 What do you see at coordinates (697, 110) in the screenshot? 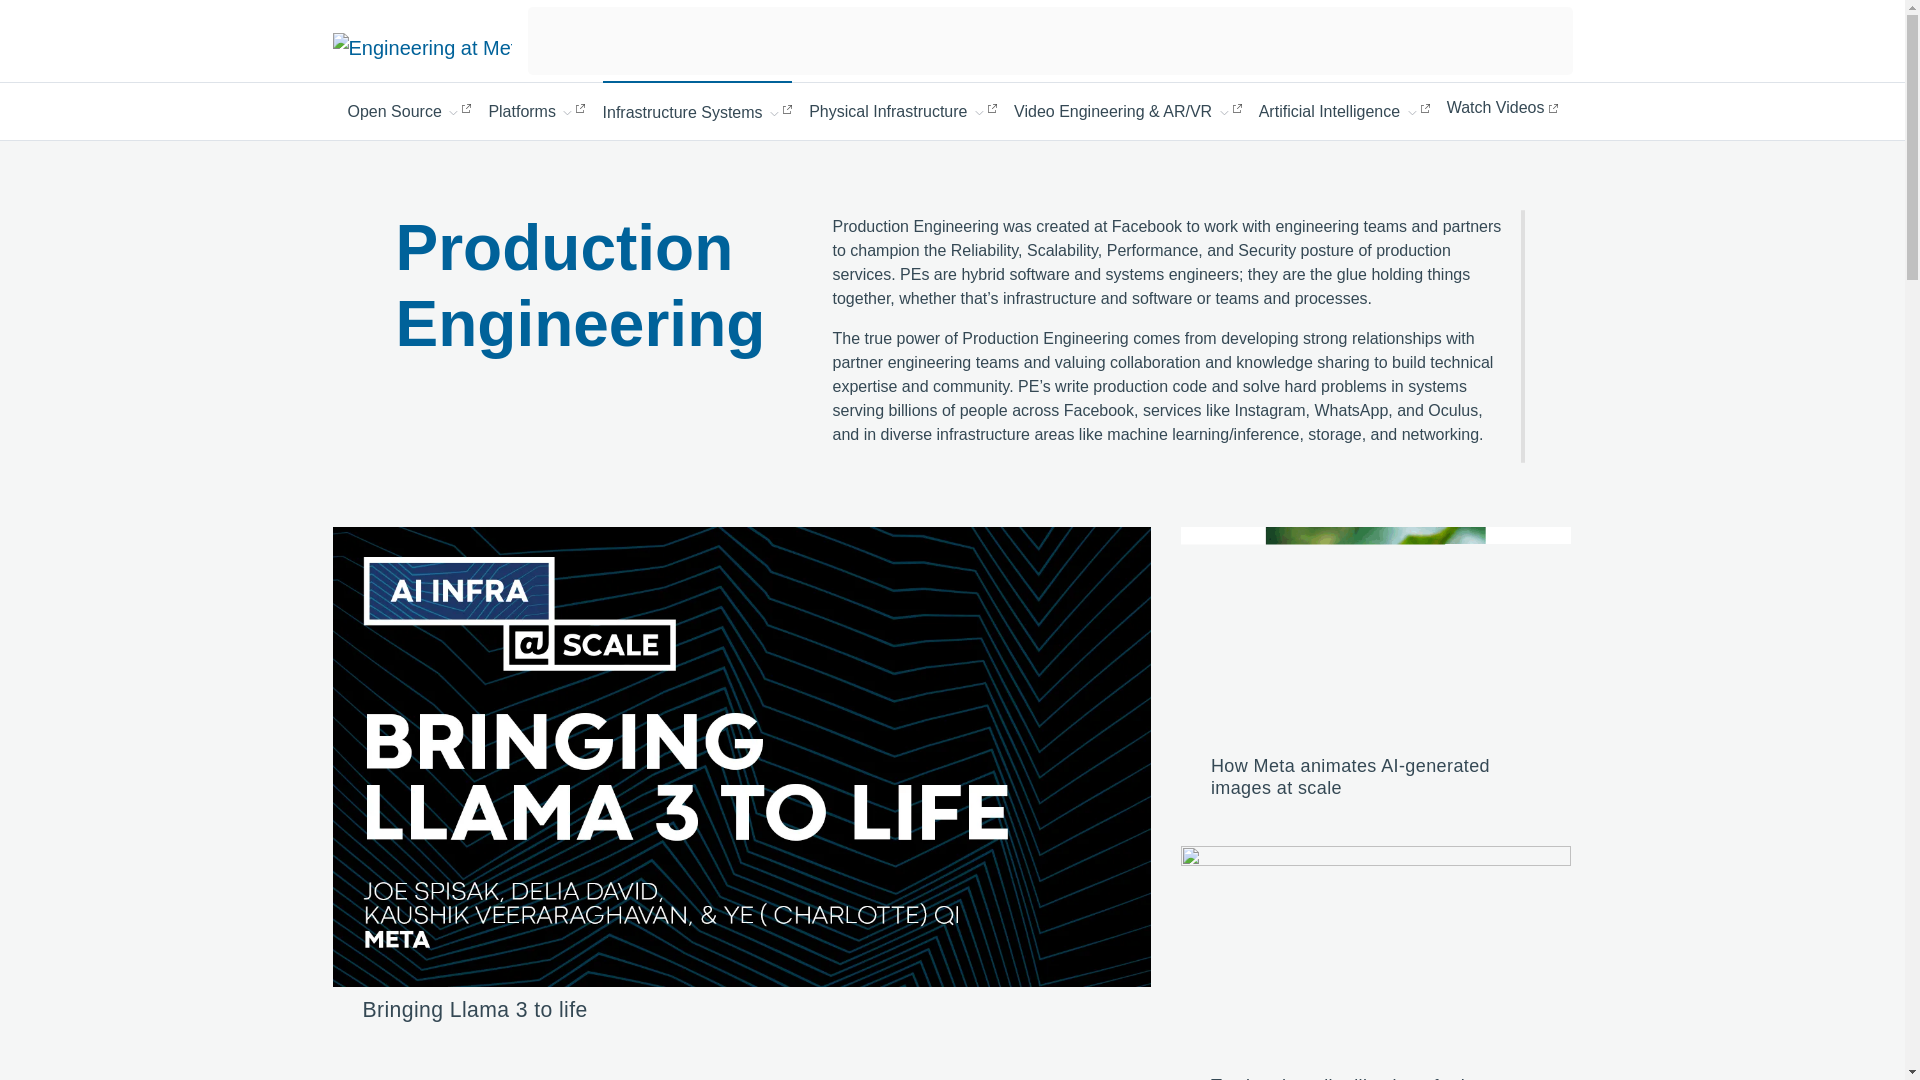
I see `Infrastructure Systems` at bounding box center [697, 110].